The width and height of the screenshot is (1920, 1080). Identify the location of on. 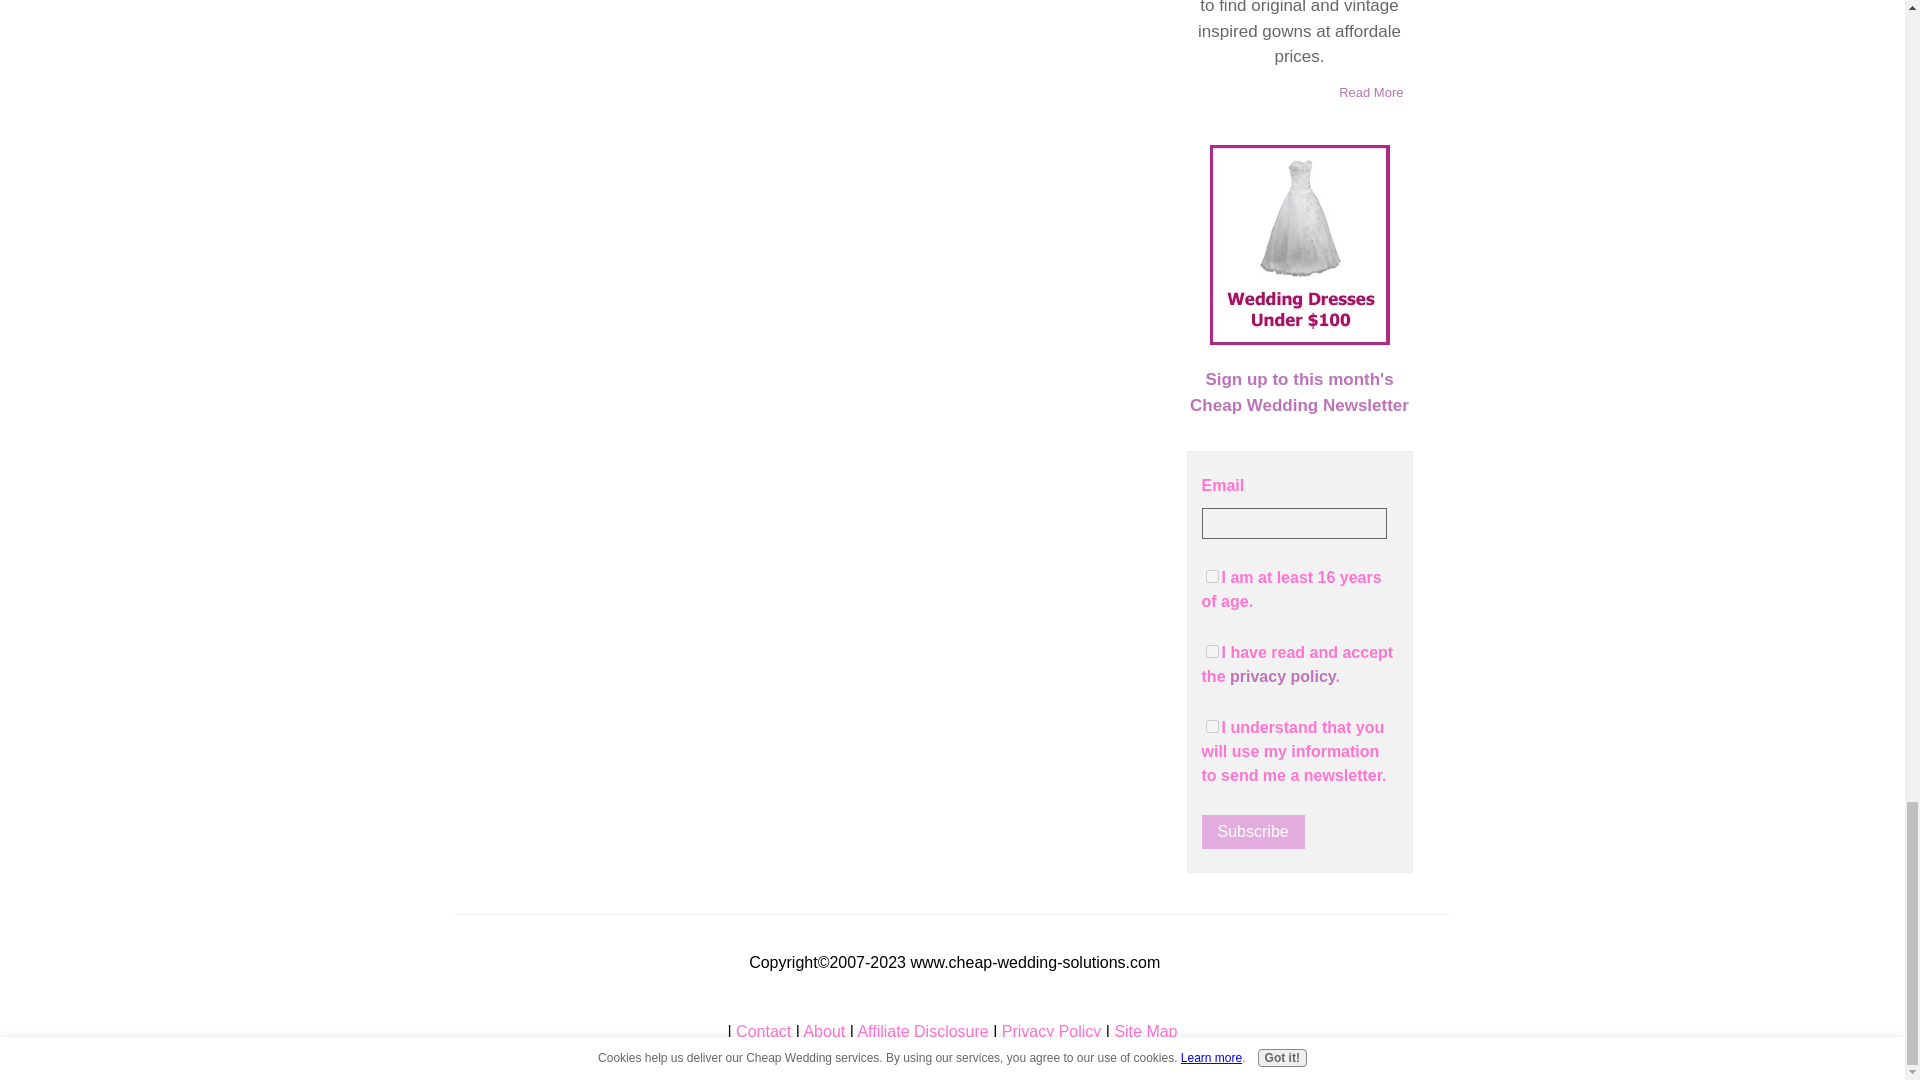
(1212, 726).